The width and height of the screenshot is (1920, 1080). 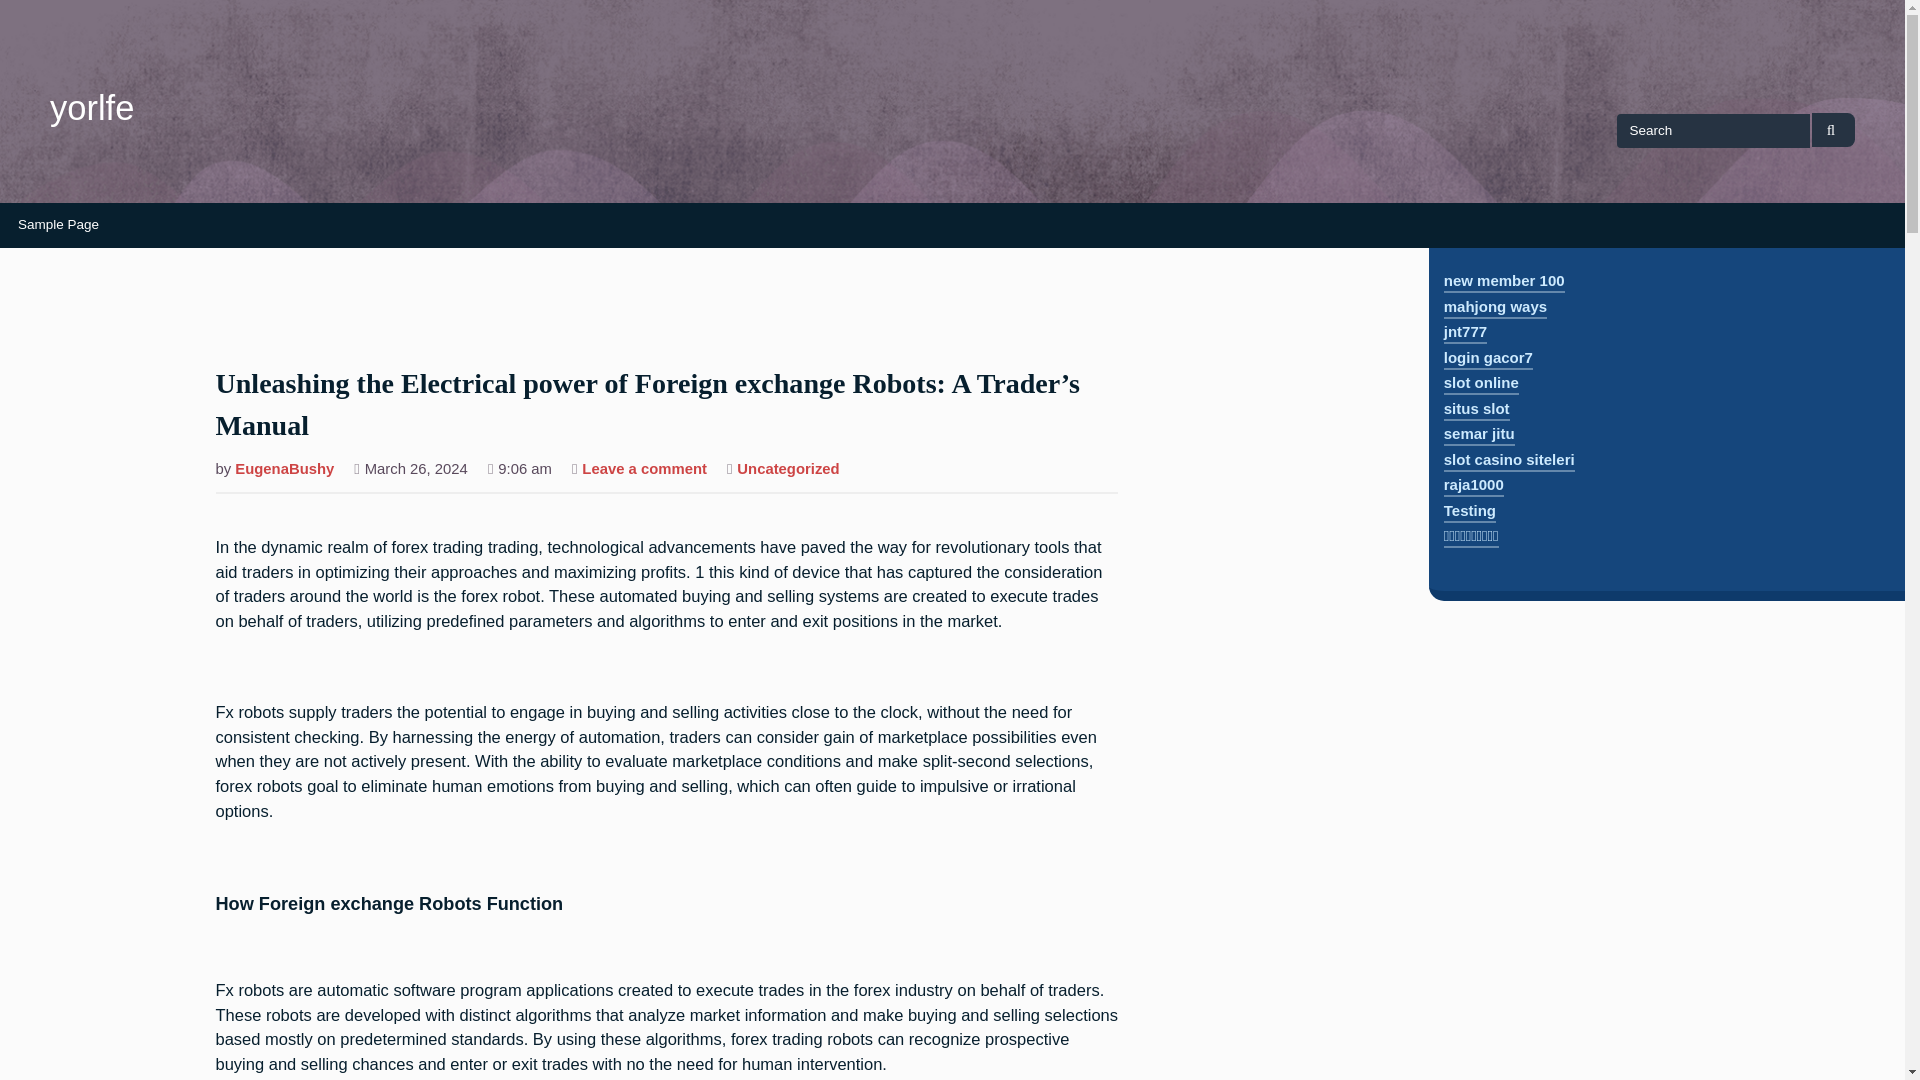 What do you see at coordinates (1504, 282) in the screenshot?
I see `new member 100` at bounding box center [1504, 282].